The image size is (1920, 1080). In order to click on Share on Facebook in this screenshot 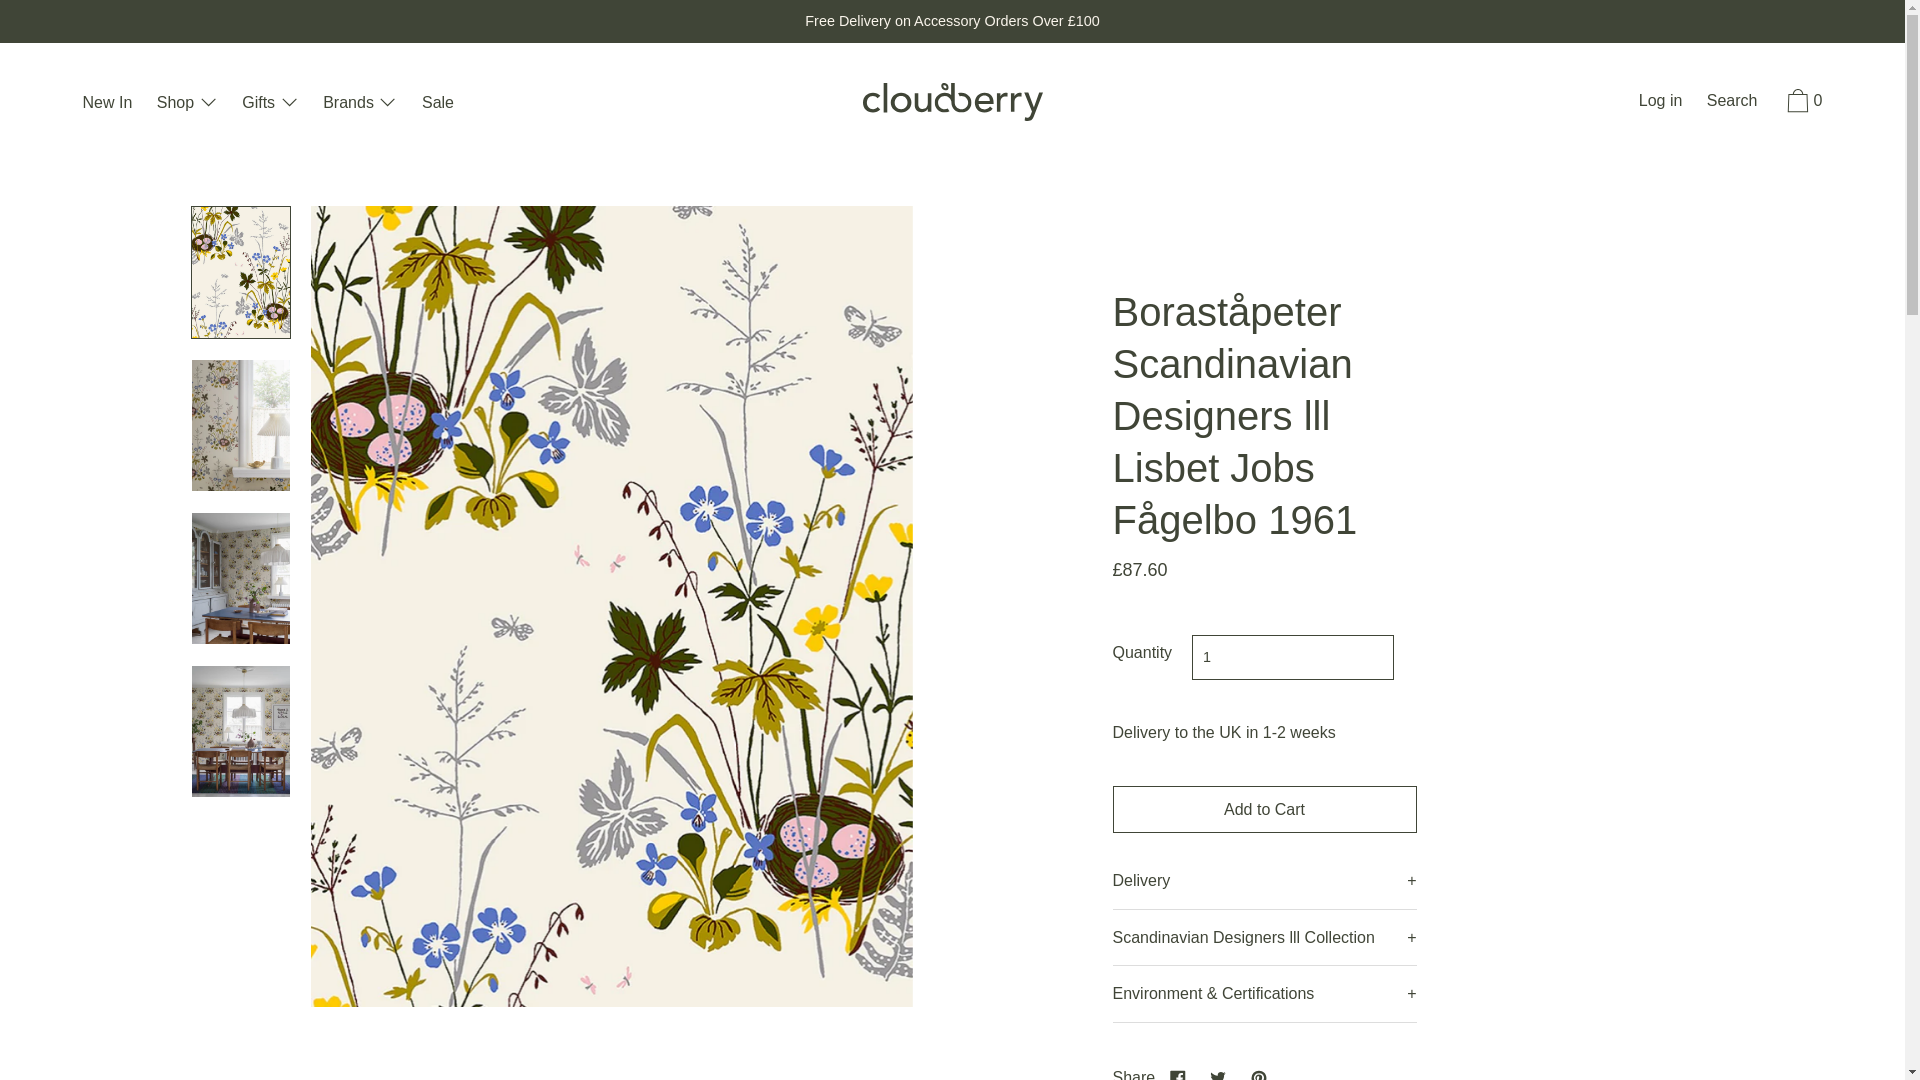, I will do `click(1178, 1071)`.